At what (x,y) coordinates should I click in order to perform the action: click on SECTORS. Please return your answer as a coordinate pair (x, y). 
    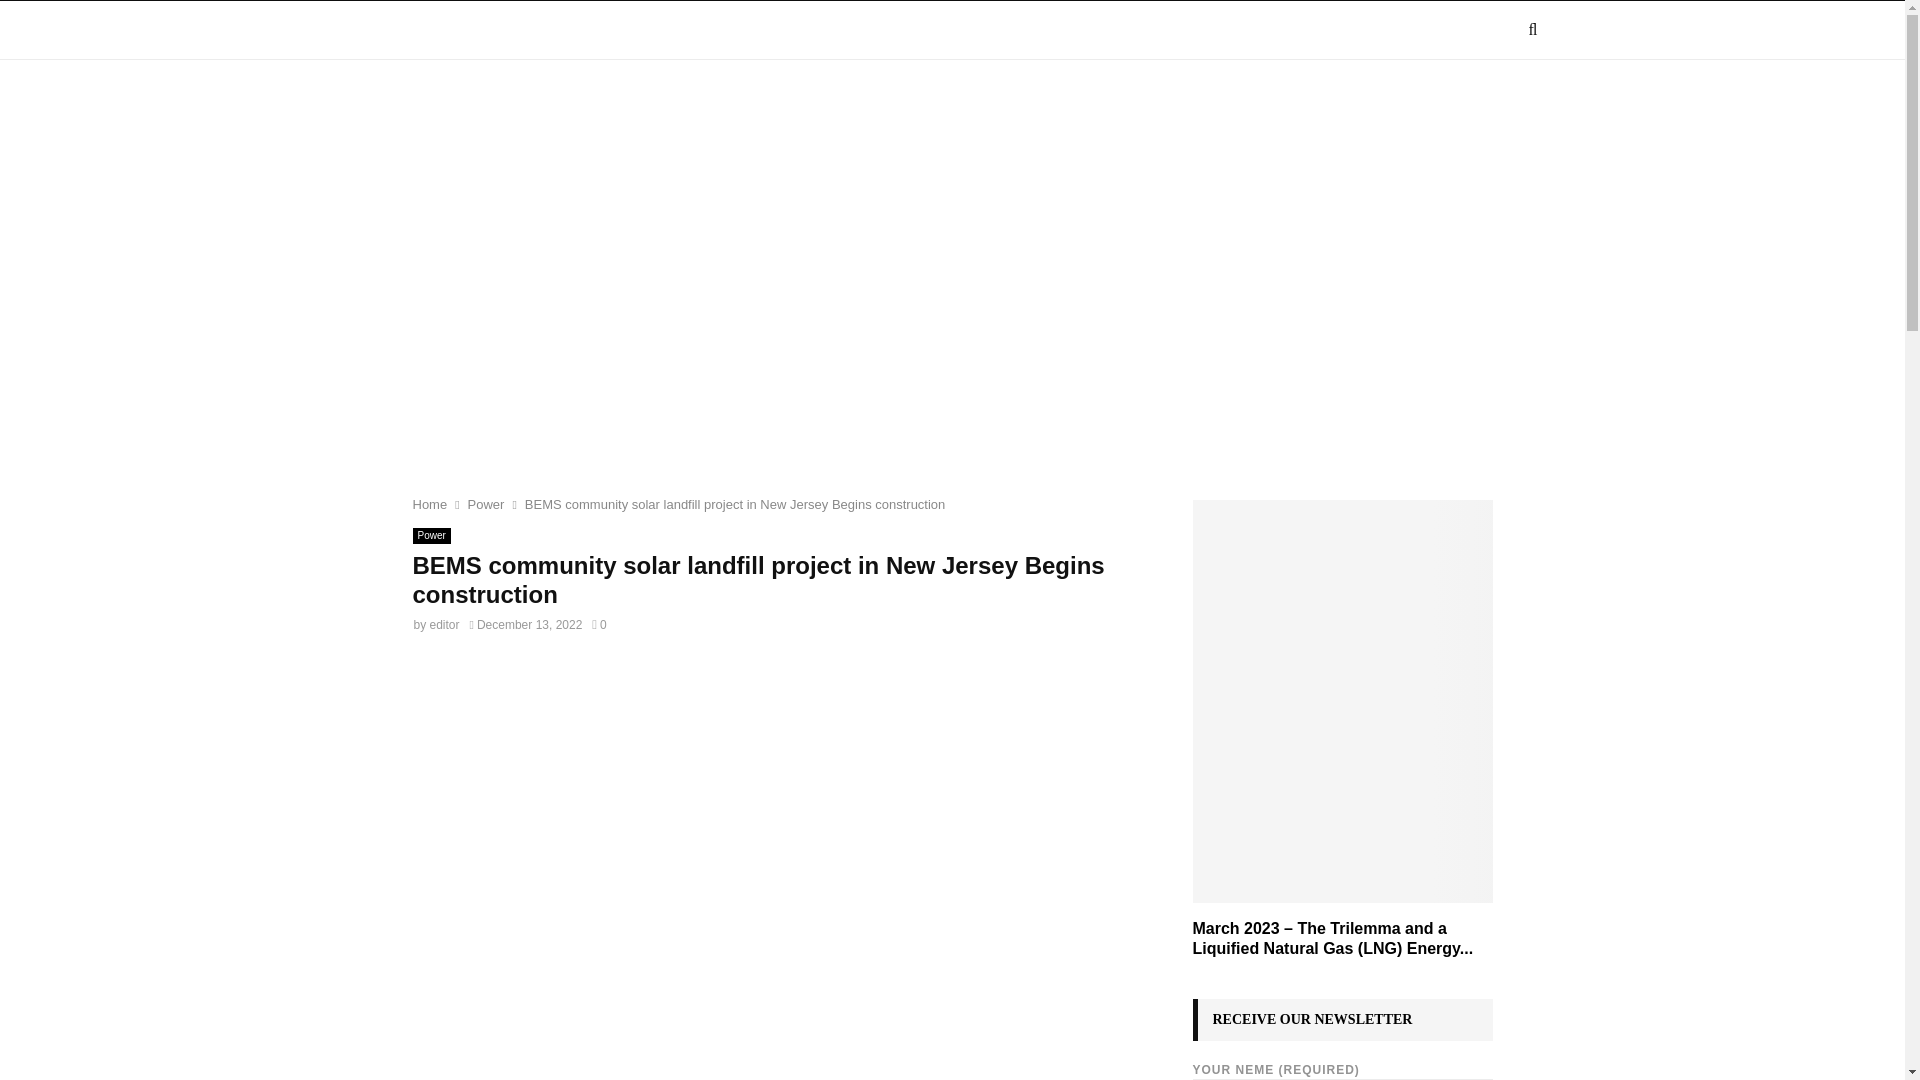
    Looking at the image, I should click on (626, 30).